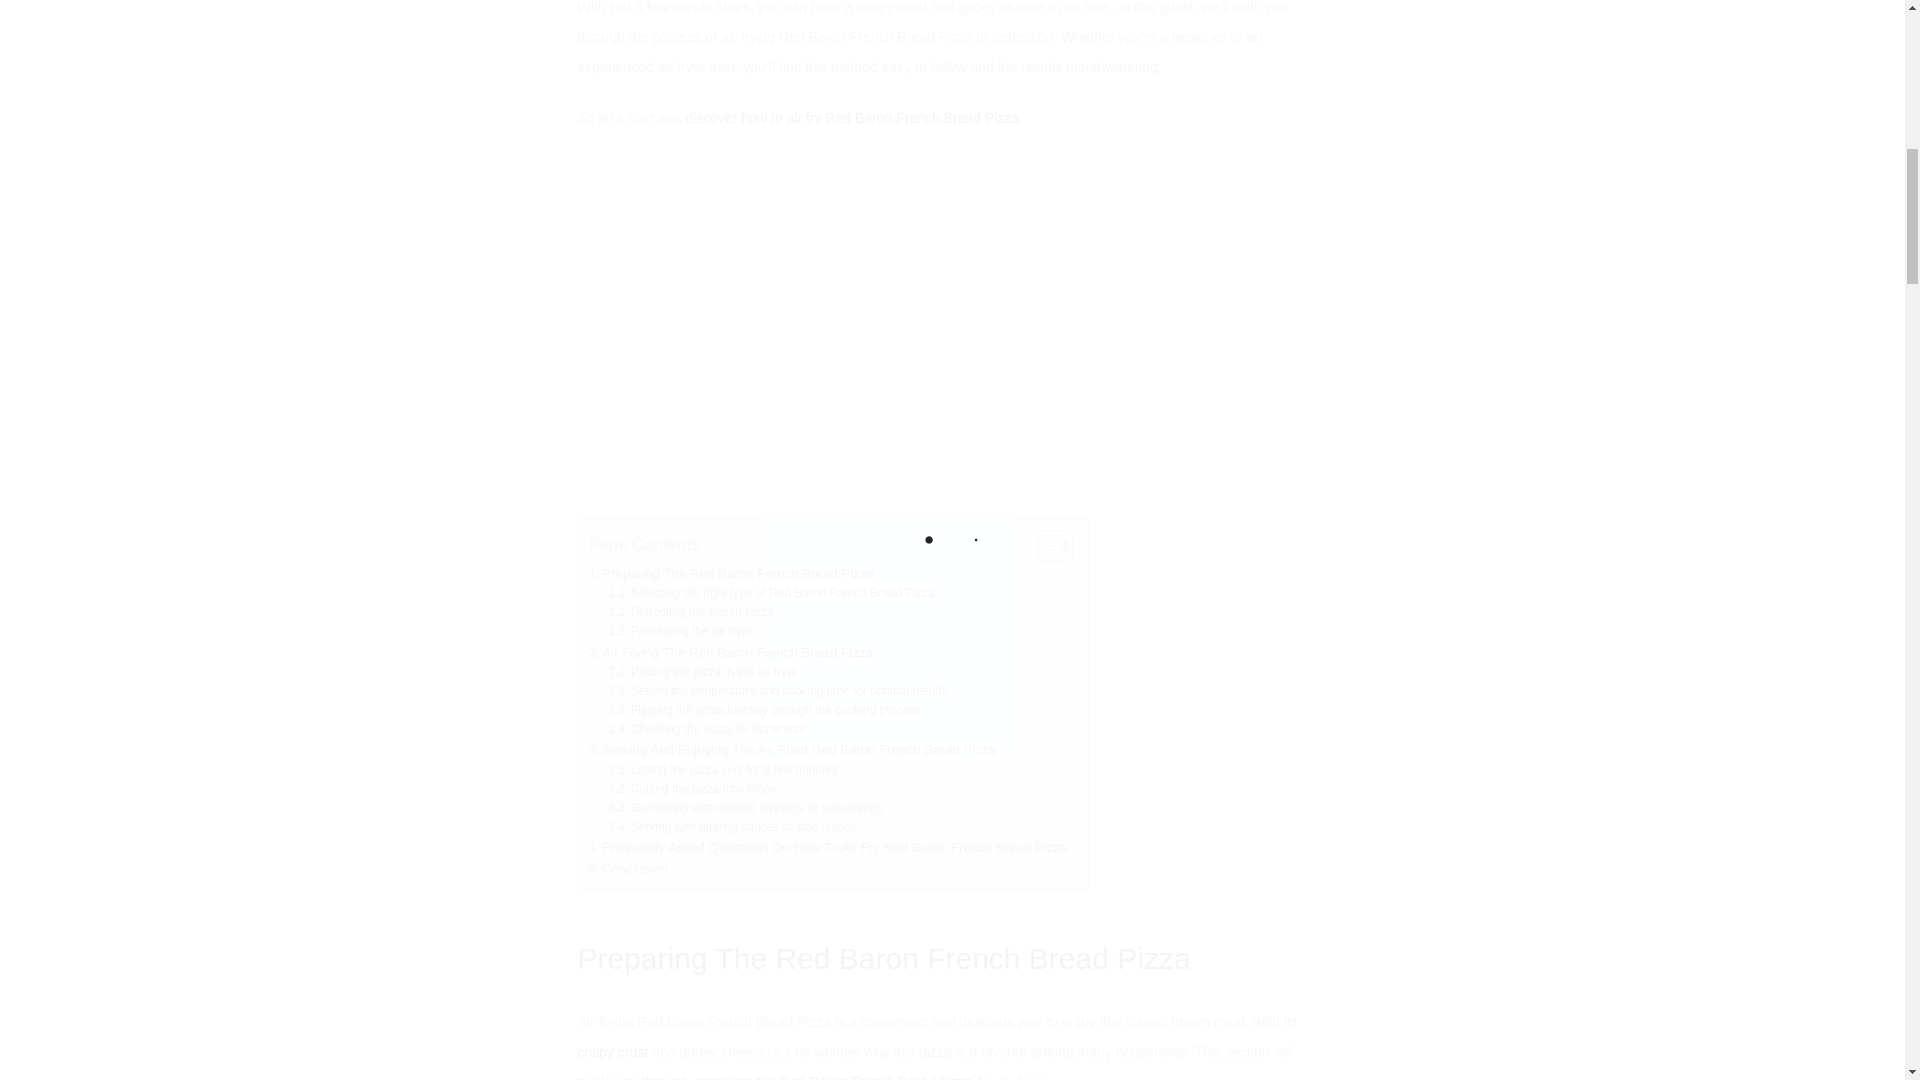 This screenshot has width=1920, height=1080. What do you see at coordinates (732, 827) in the screenshot?
I see `Serving with dipping sauces or side dishes` at bounding box center [732, 827].